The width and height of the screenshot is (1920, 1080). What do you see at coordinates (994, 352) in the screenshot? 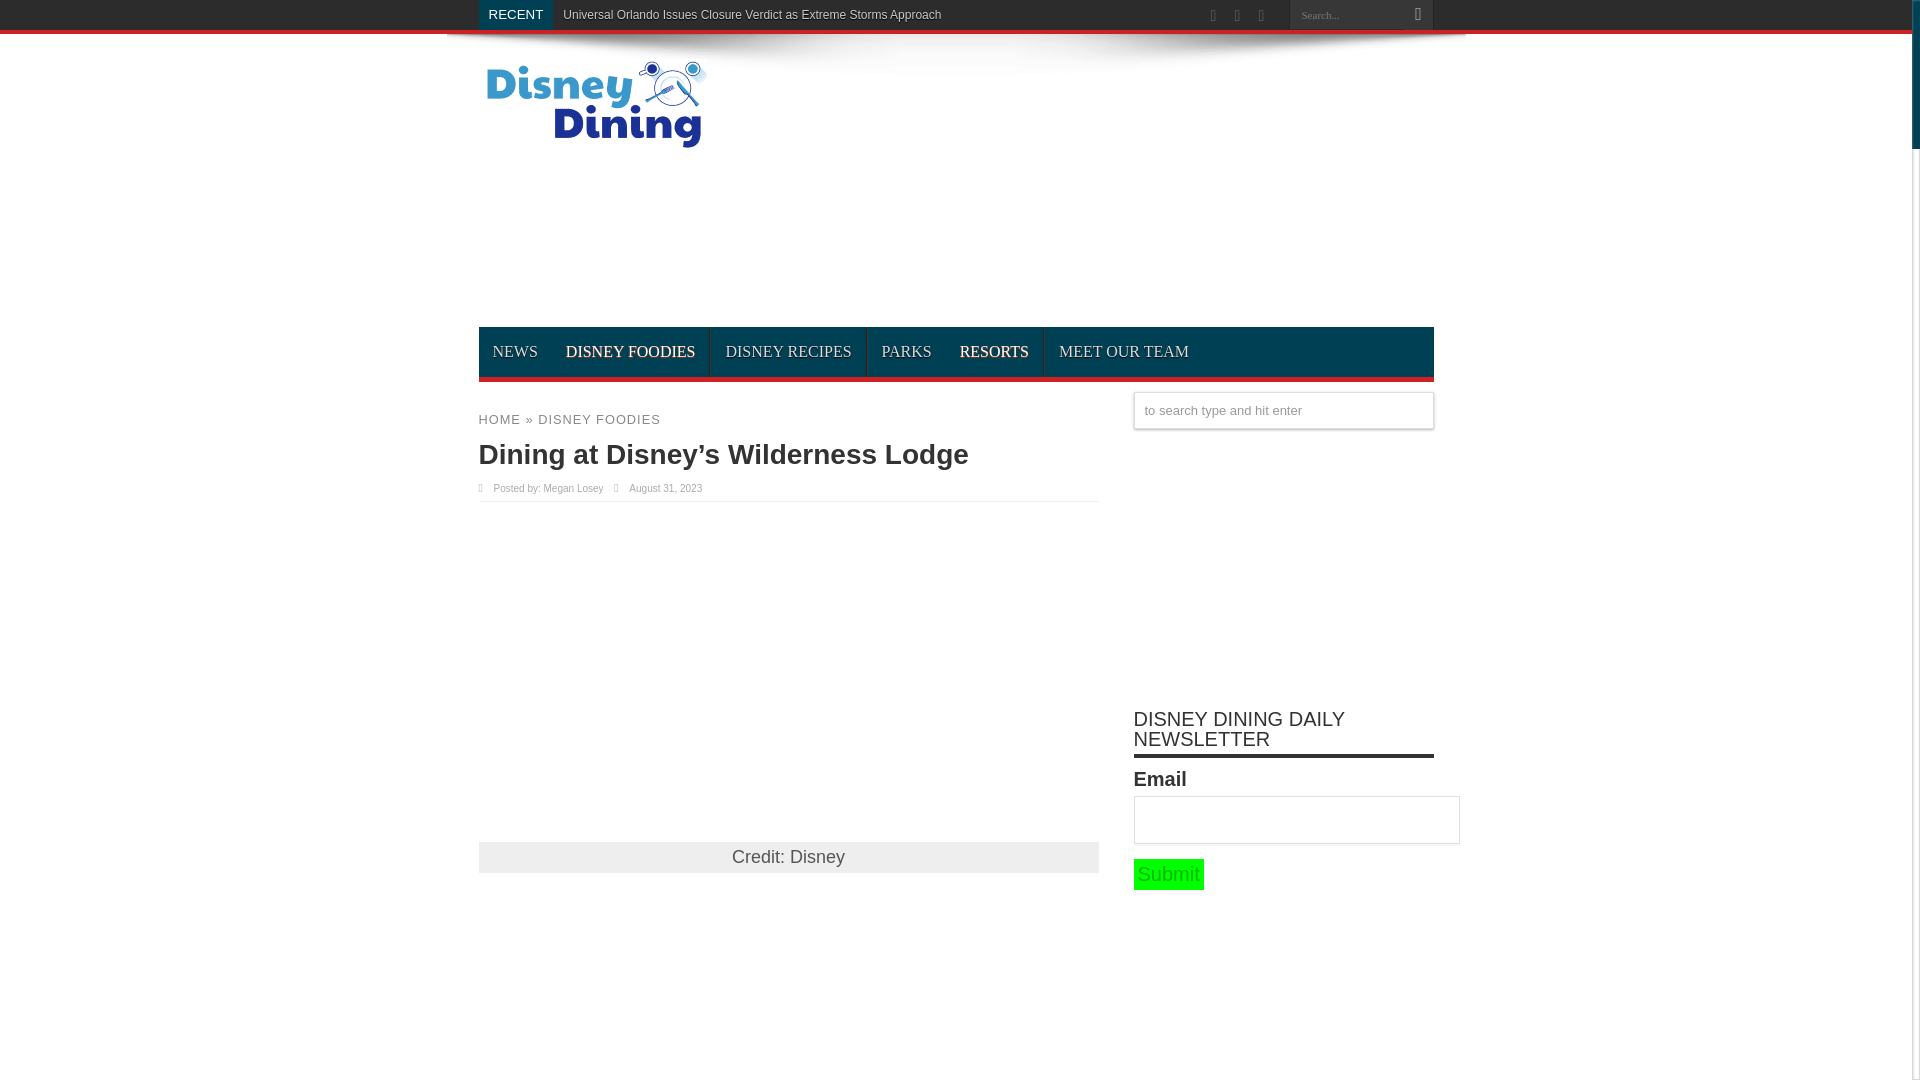
I see `RESORTS` at bounding box center [994, 352].